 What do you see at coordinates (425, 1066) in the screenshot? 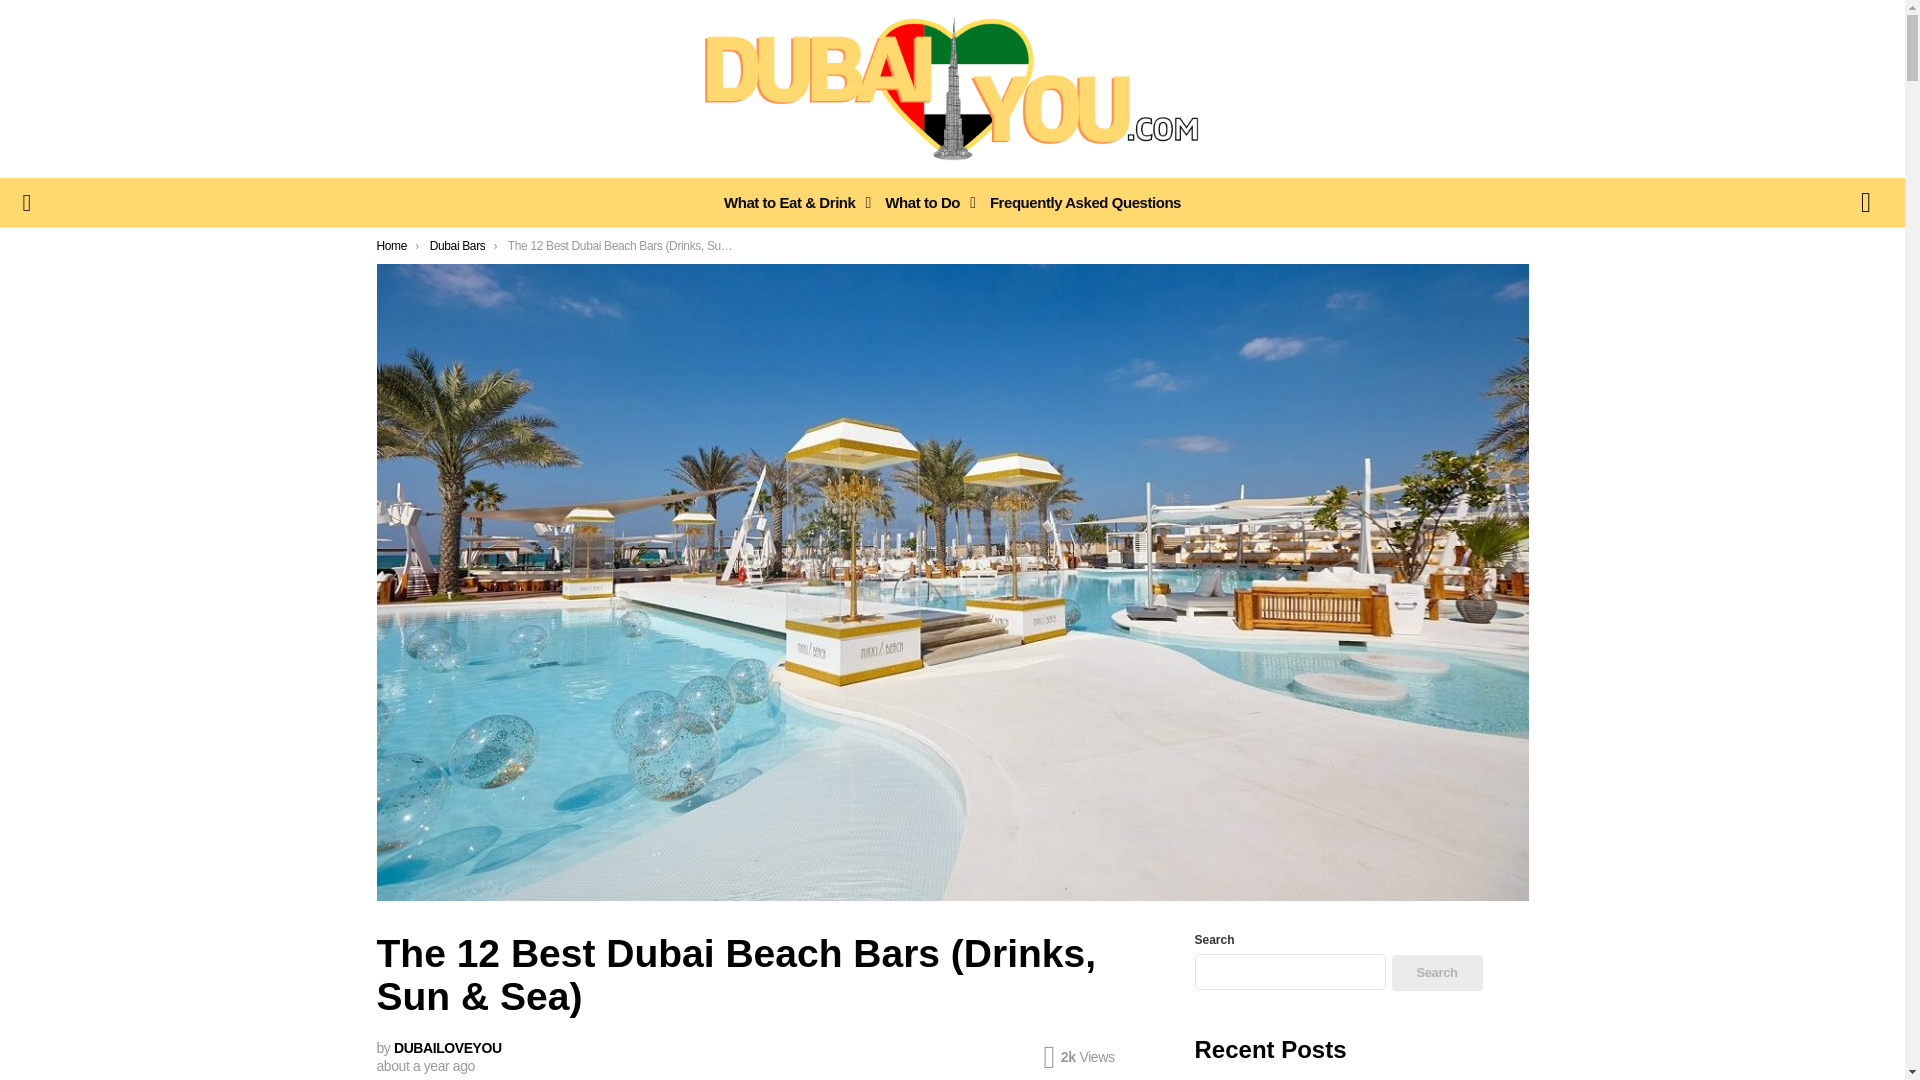
I see `May 8, 2023, 2:12 pm` at bounding box center [425, 1066].